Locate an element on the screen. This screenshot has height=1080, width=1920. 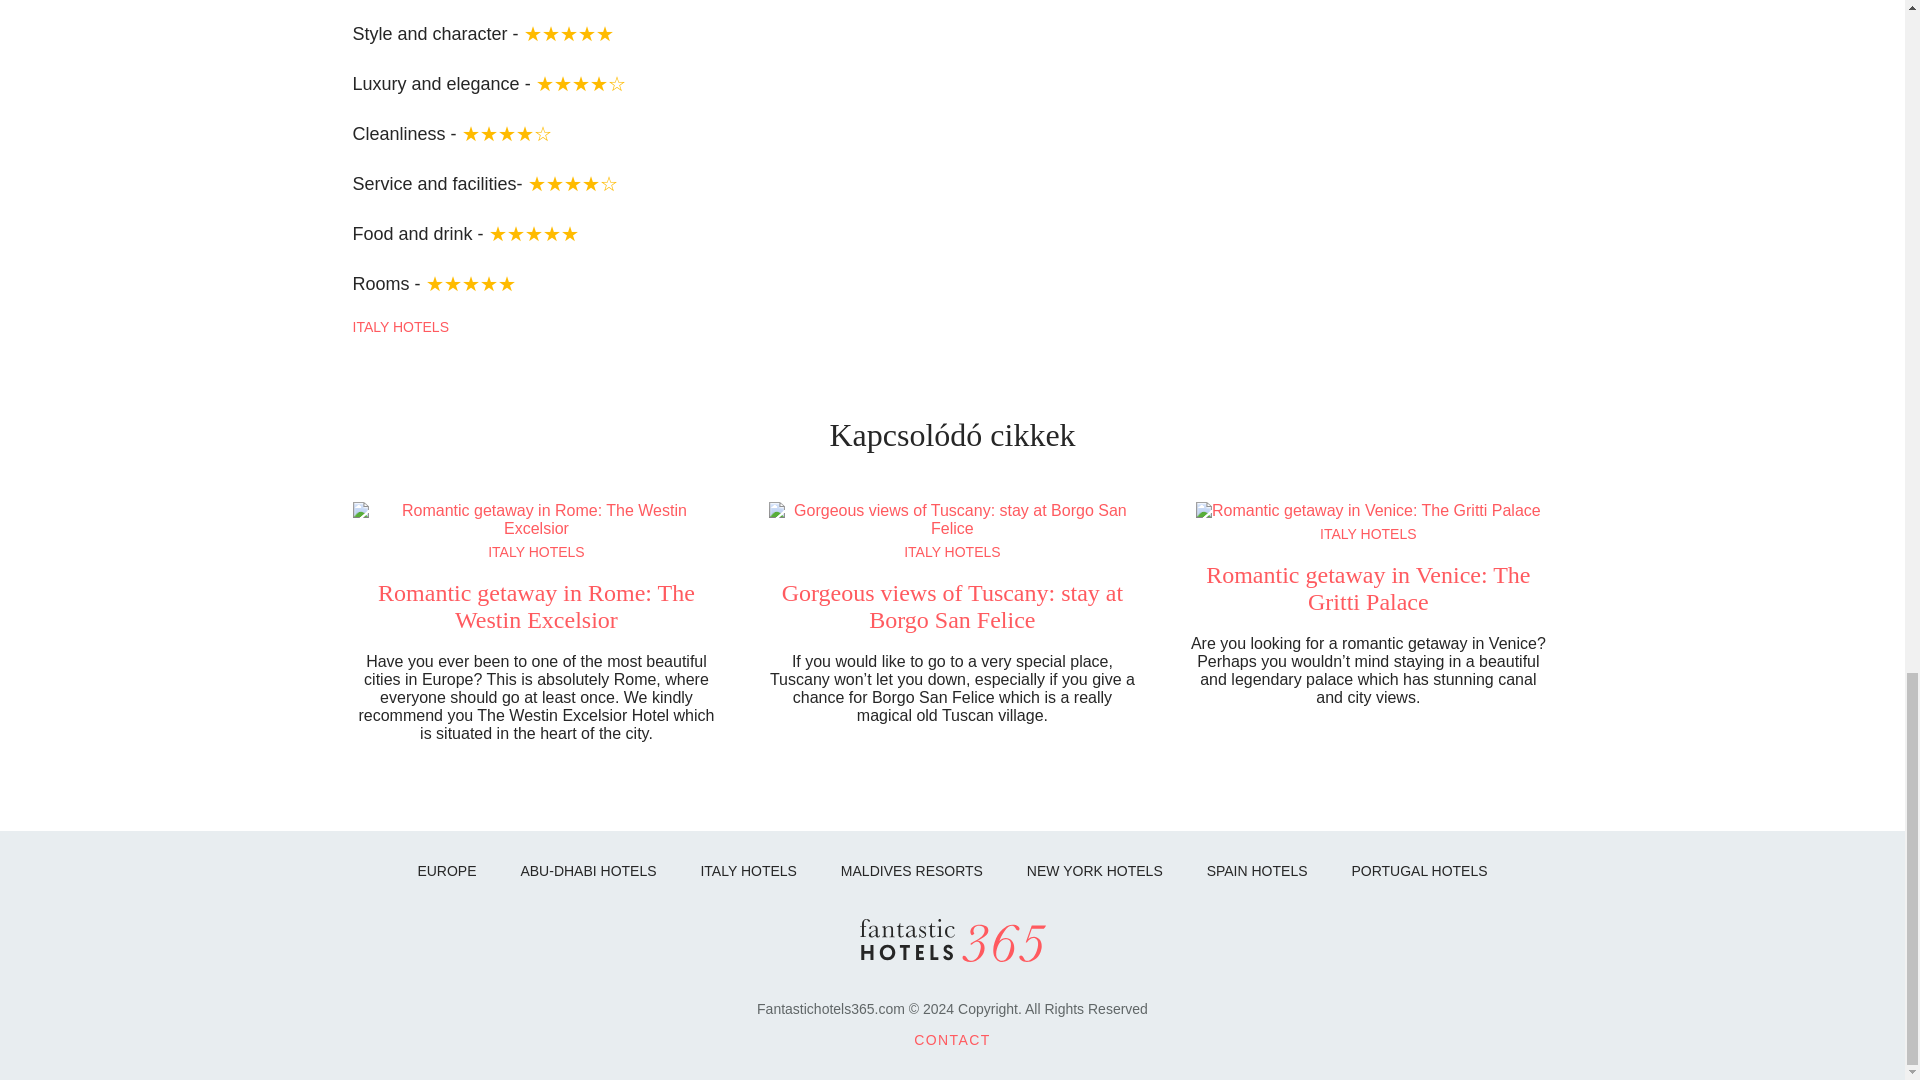
ITALY HOTELS is located at coordinates (748, 870).